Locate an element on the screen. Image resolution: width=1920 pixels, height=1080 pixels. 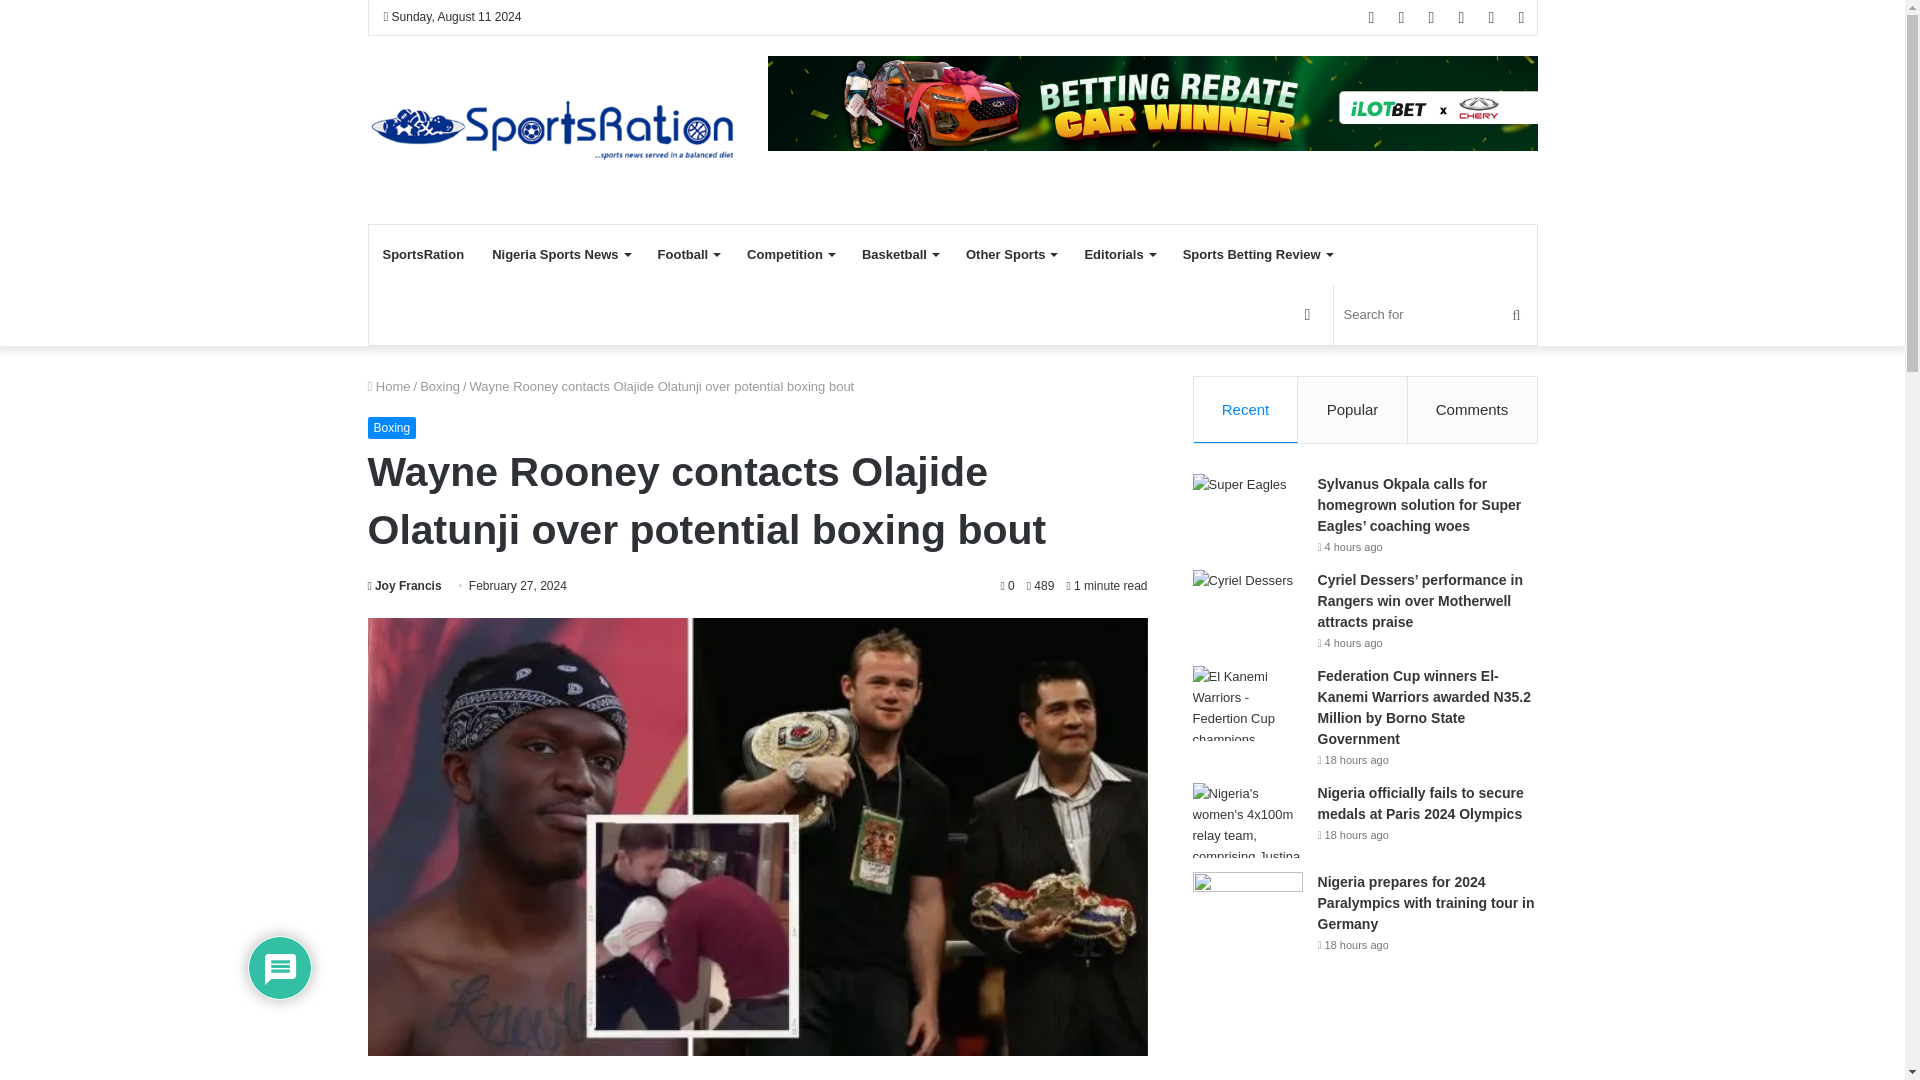
SportsRation is located at coordinates (423, 254).